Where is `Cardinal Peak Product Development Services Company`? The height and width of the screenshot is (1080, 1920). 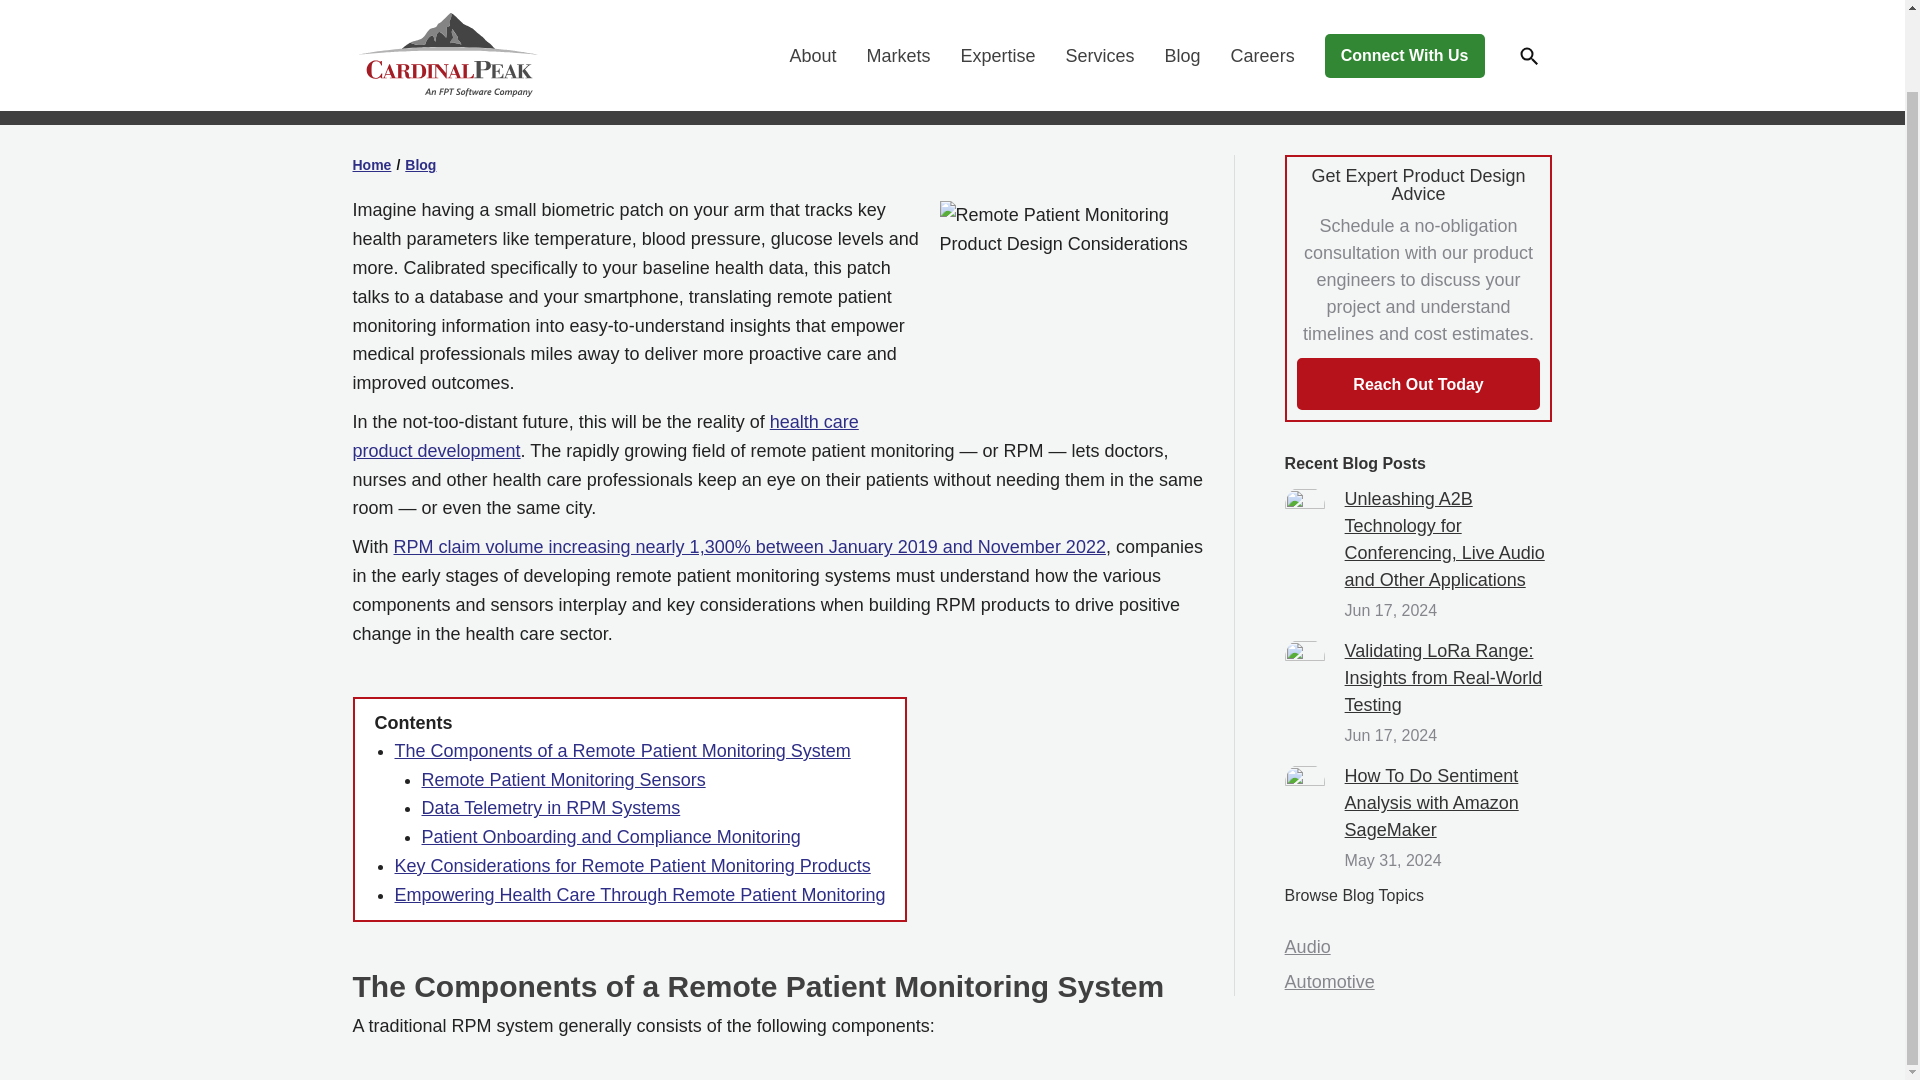 Cardinal Peak Product Development Services Company is located at coordinates (447, 6).